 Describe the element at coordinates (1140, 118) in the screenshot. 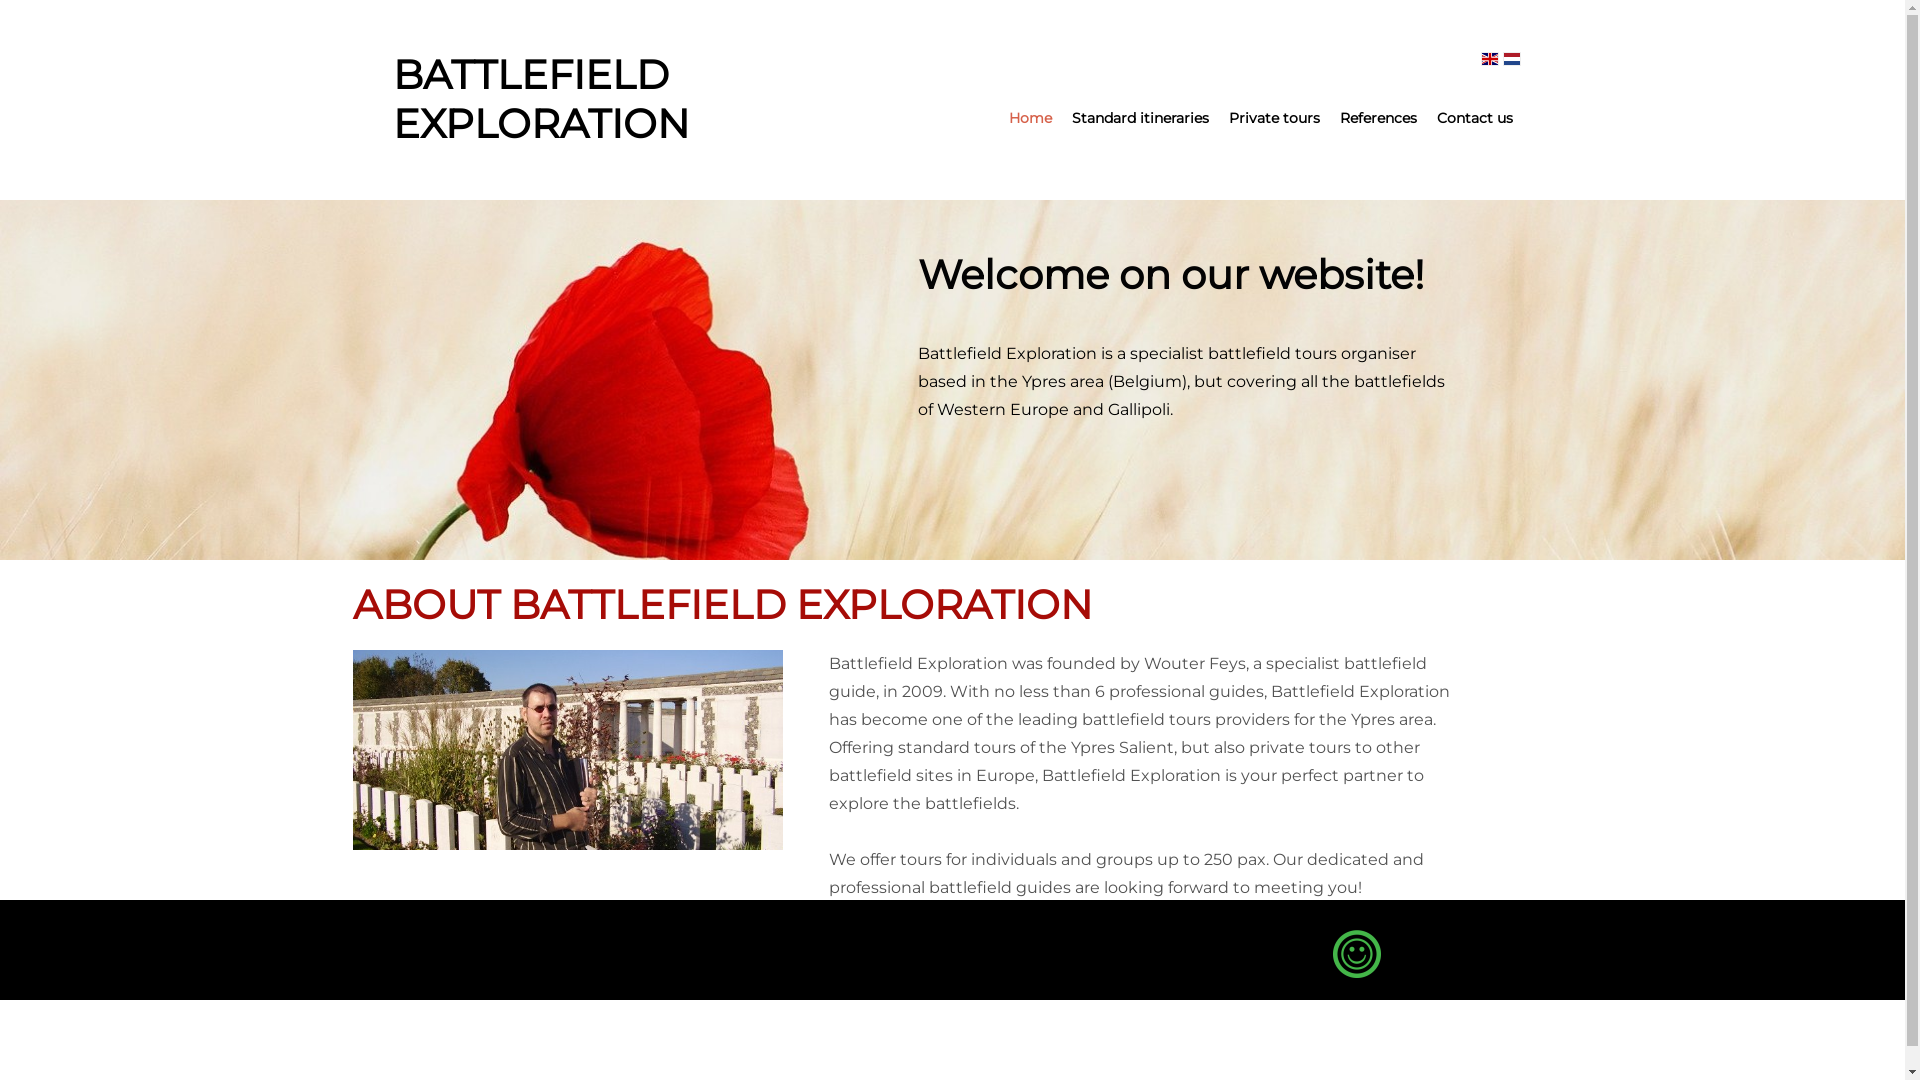

I see `Standard itineraries` at that location.